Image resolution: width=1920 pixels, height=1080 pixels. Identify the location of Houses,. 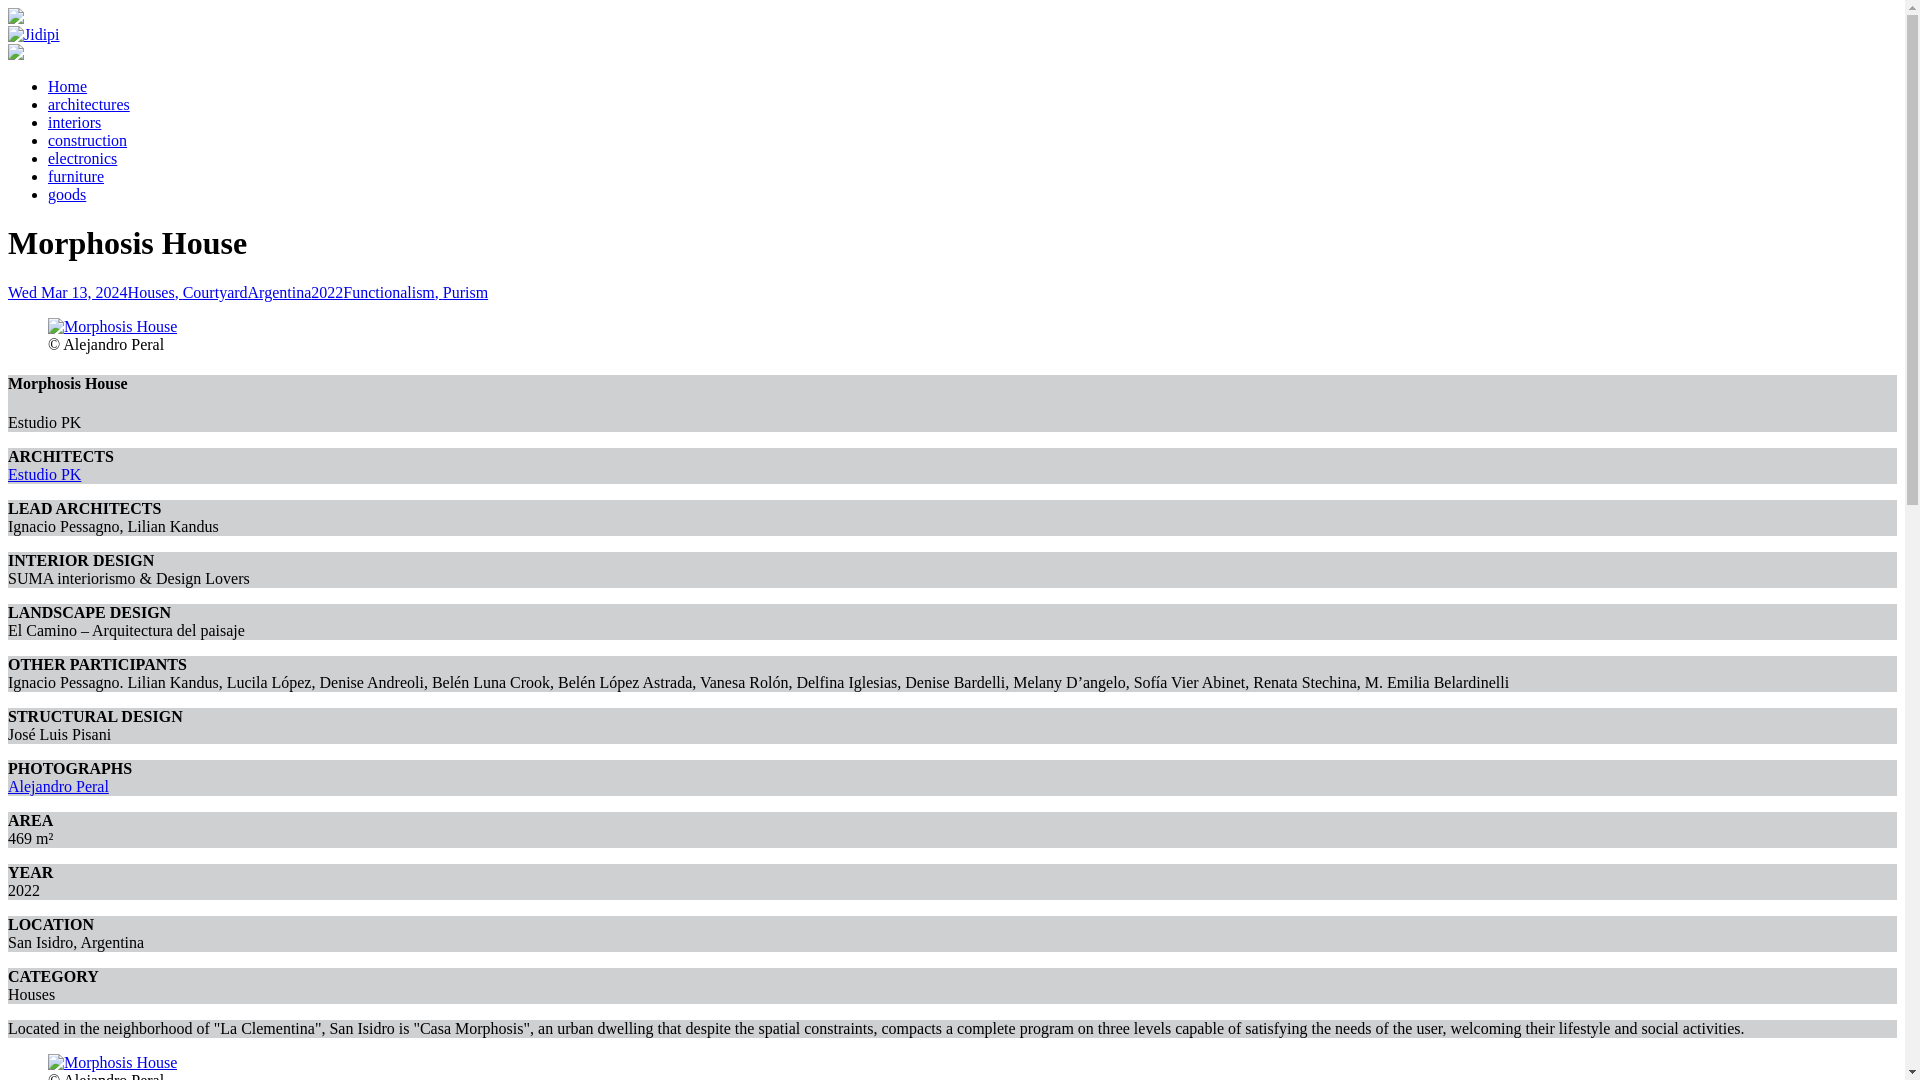
(155, 292).